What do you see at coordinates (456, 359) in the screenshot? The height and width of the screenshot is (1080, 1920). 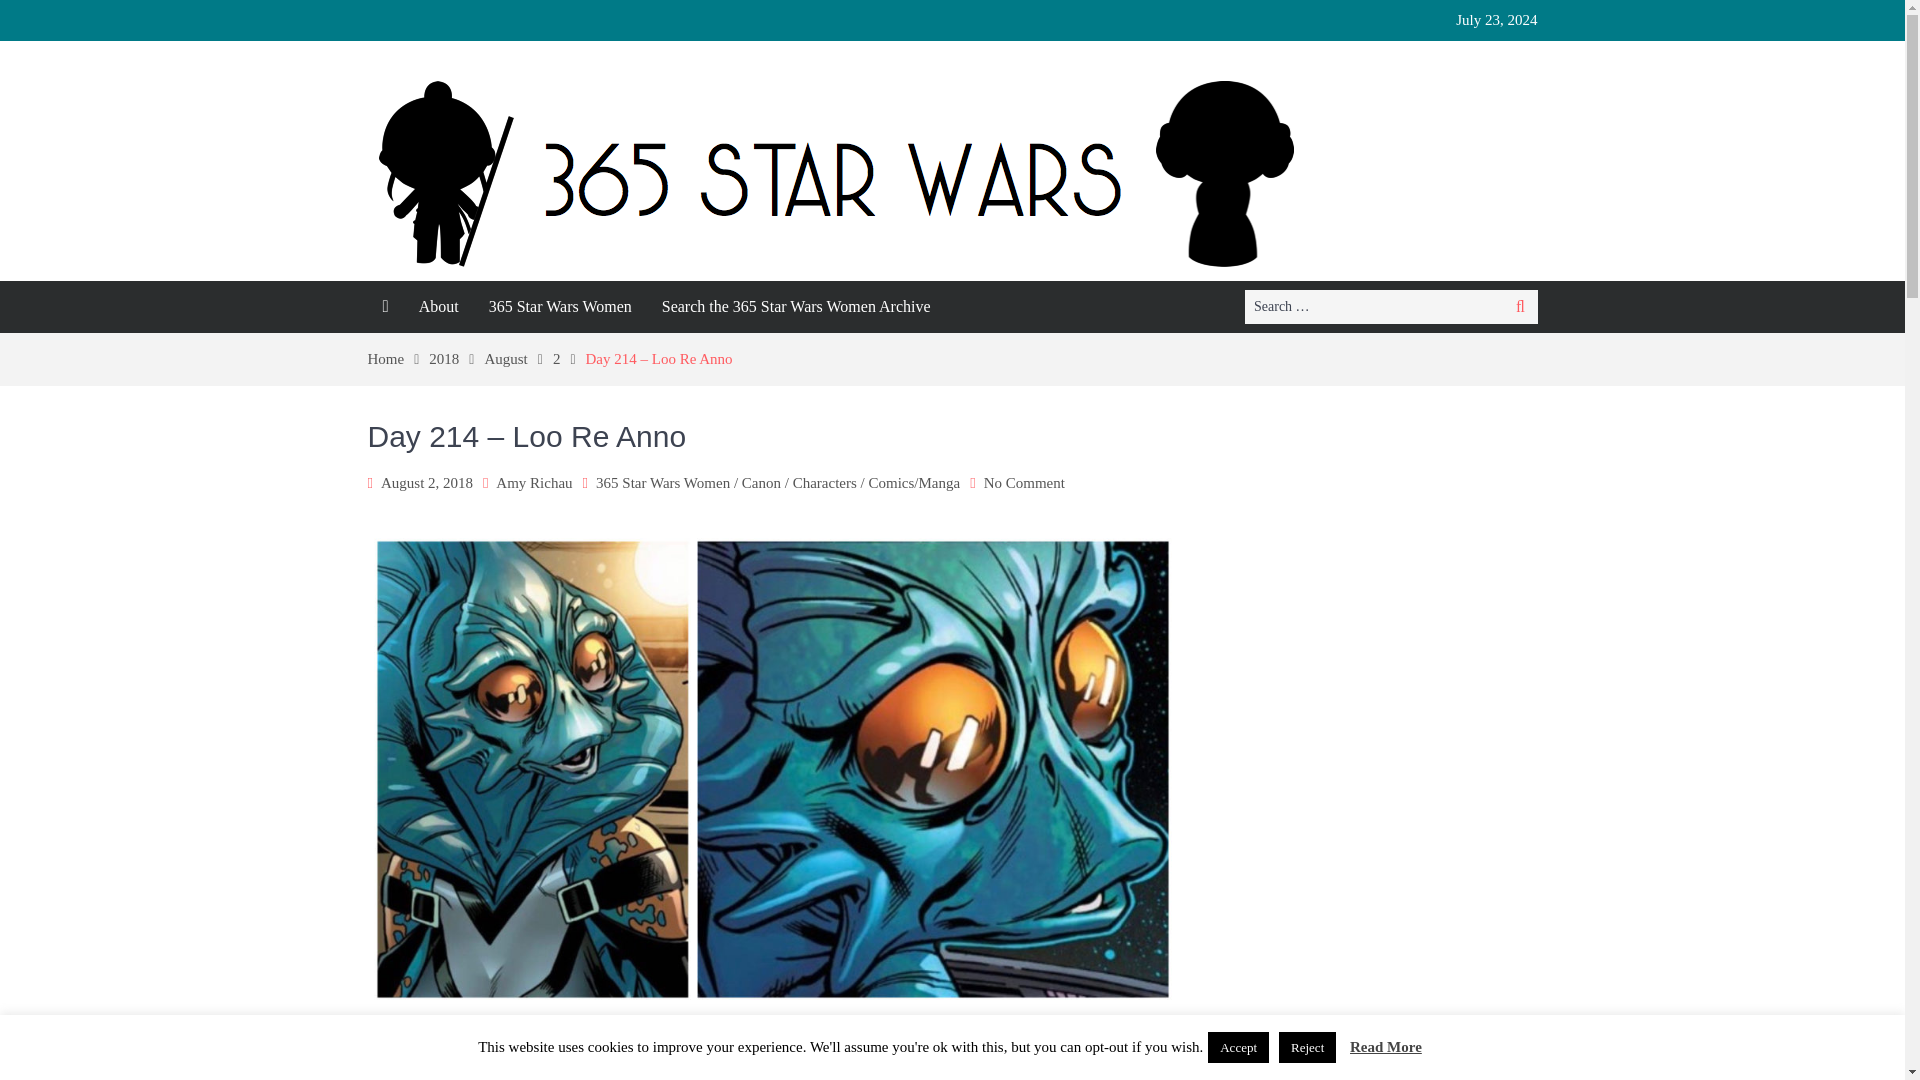 I see `2018` at bounding box center [456, 359].